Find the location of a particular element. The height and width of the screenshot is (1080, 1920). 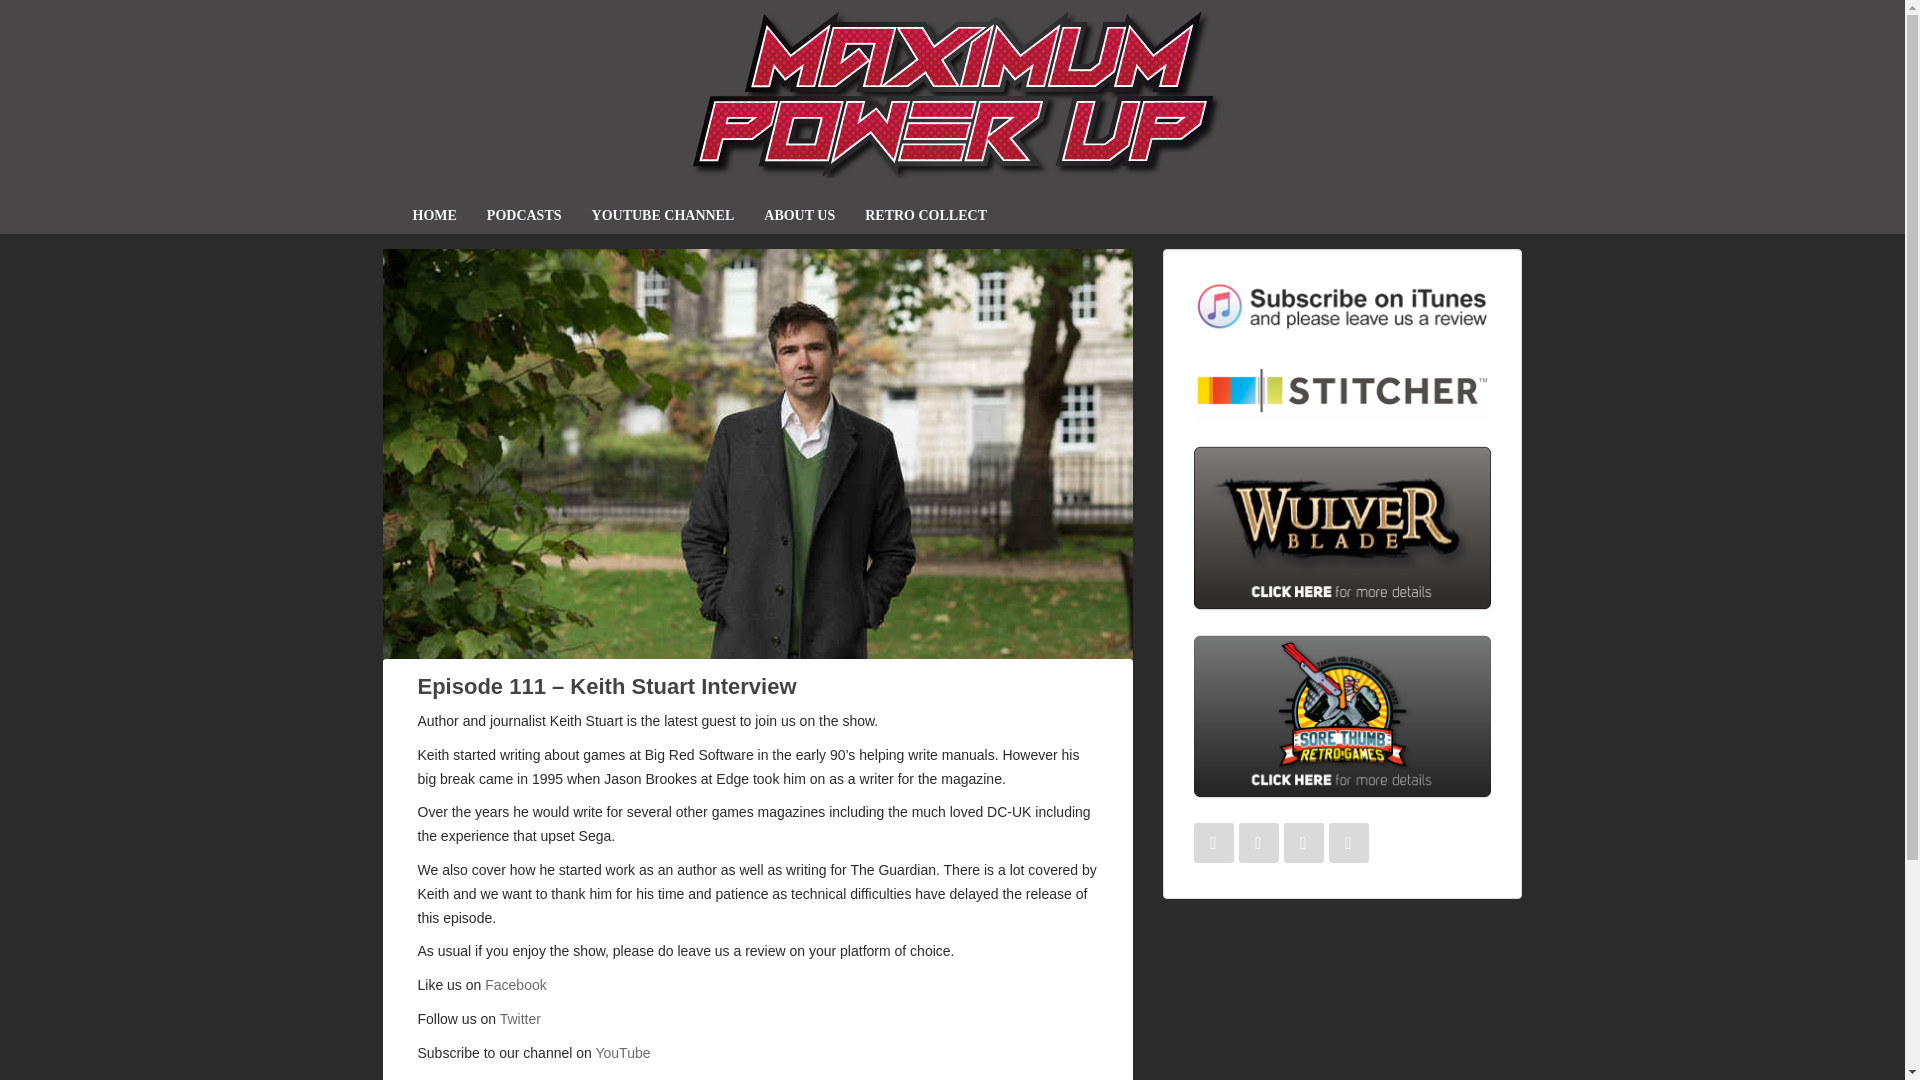

YouTube Channel is located at coordinates (664, 216).